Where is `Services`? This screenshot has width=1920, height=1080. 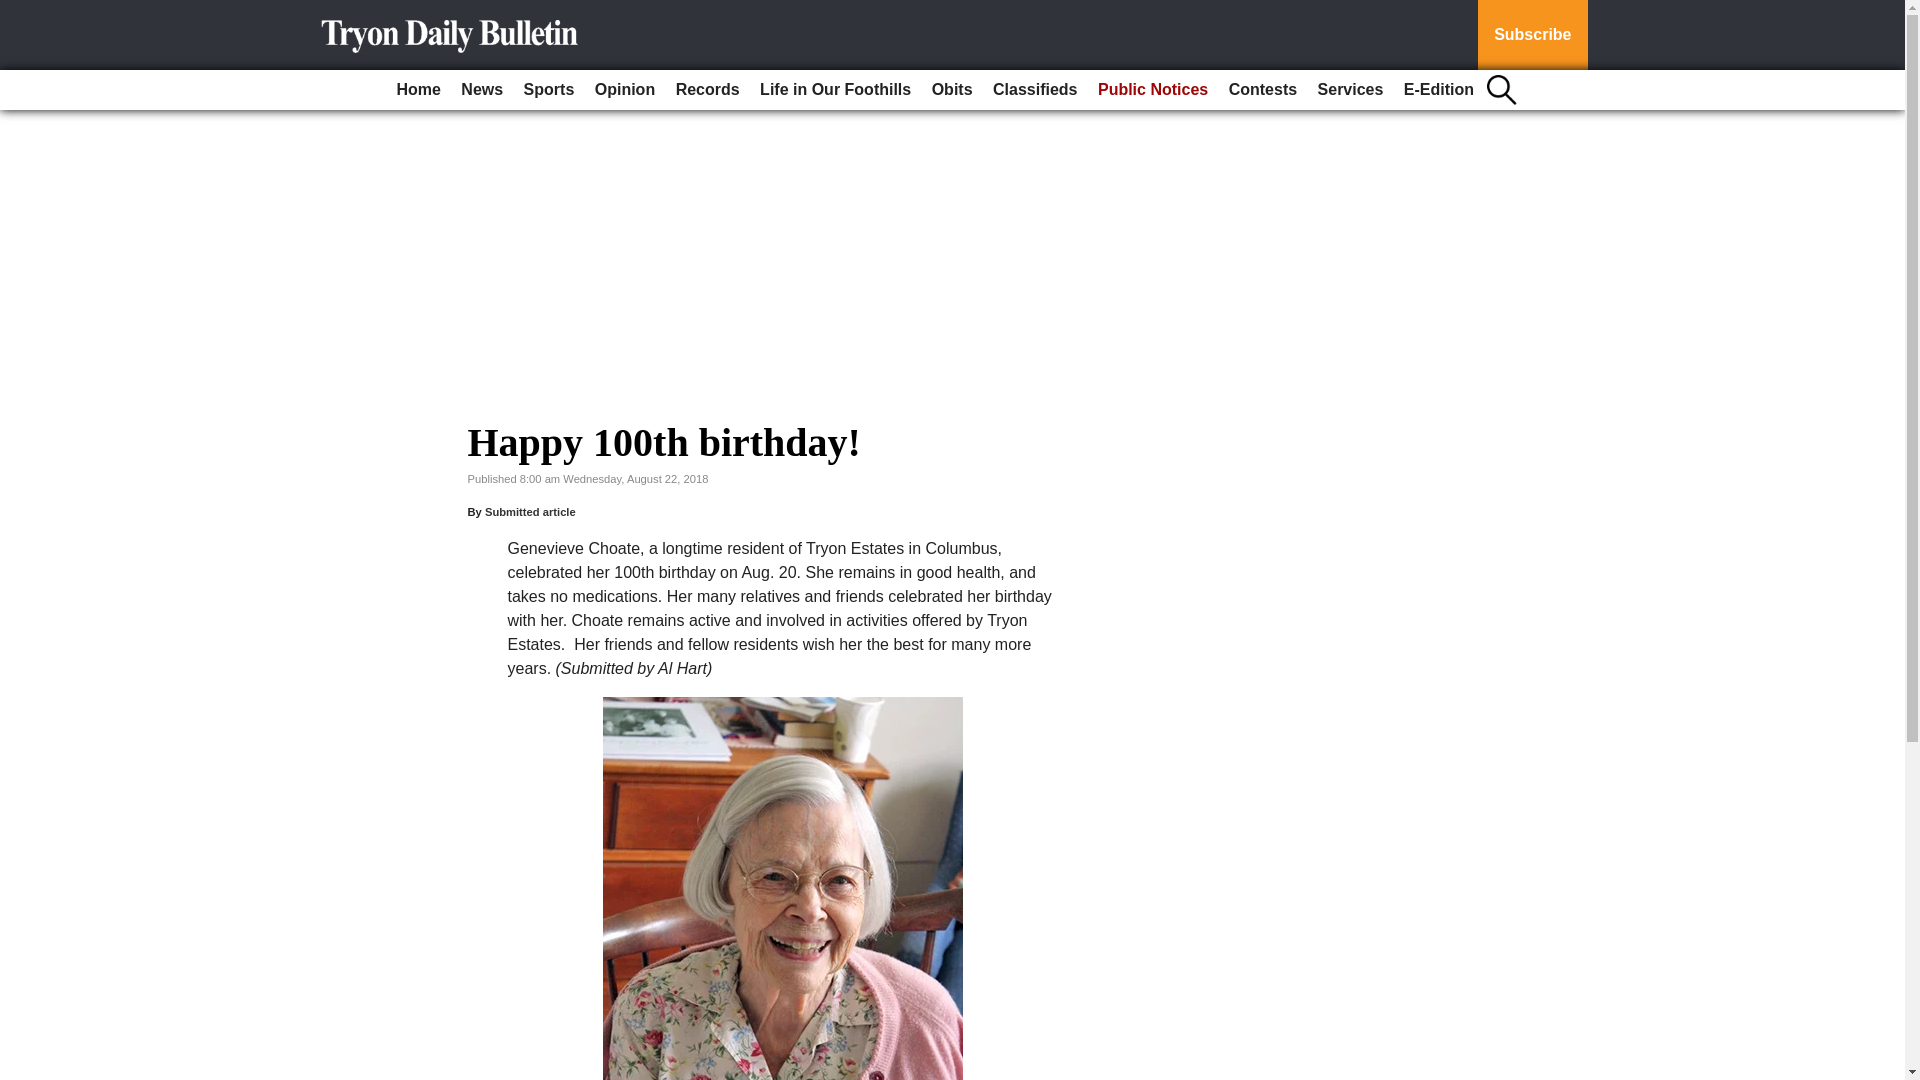
Services is located at coordinates (1350, 90).